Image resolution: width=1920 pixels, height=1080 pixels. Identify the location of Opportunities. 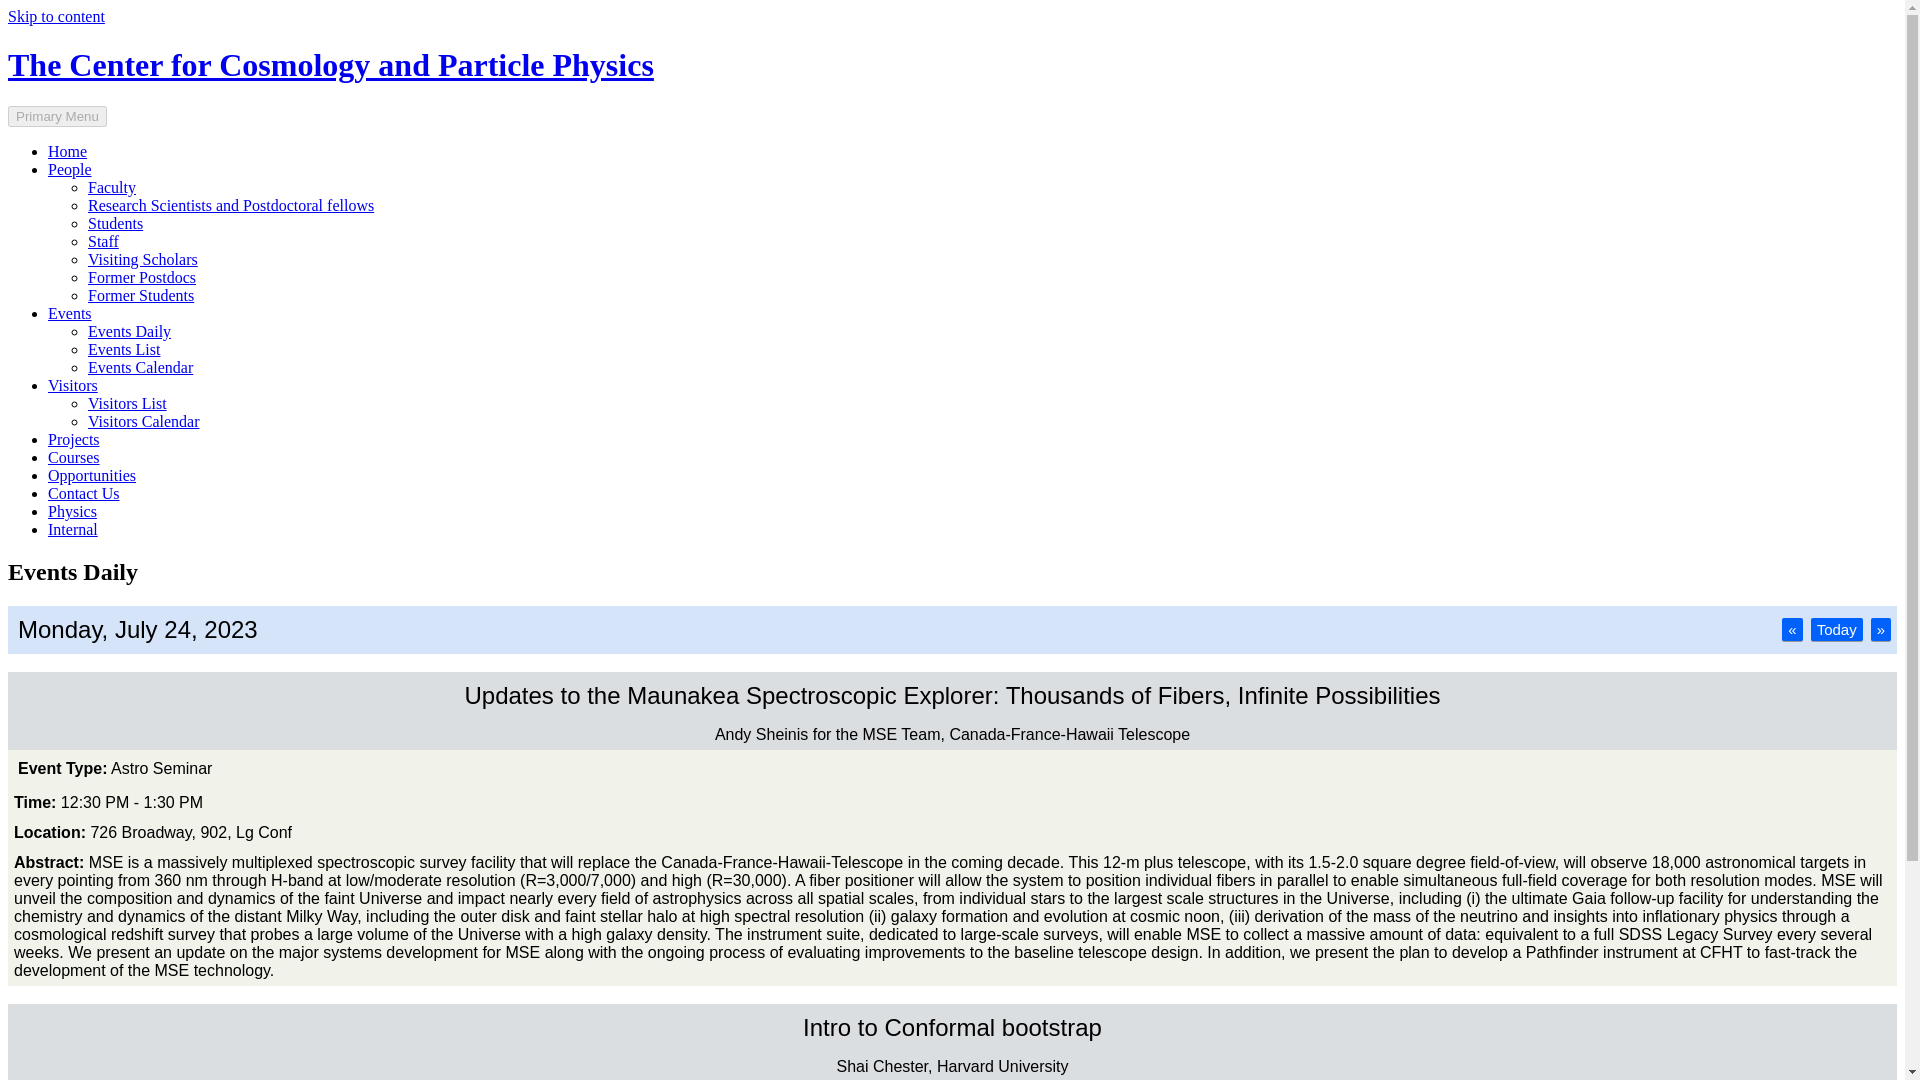
(92, 474).